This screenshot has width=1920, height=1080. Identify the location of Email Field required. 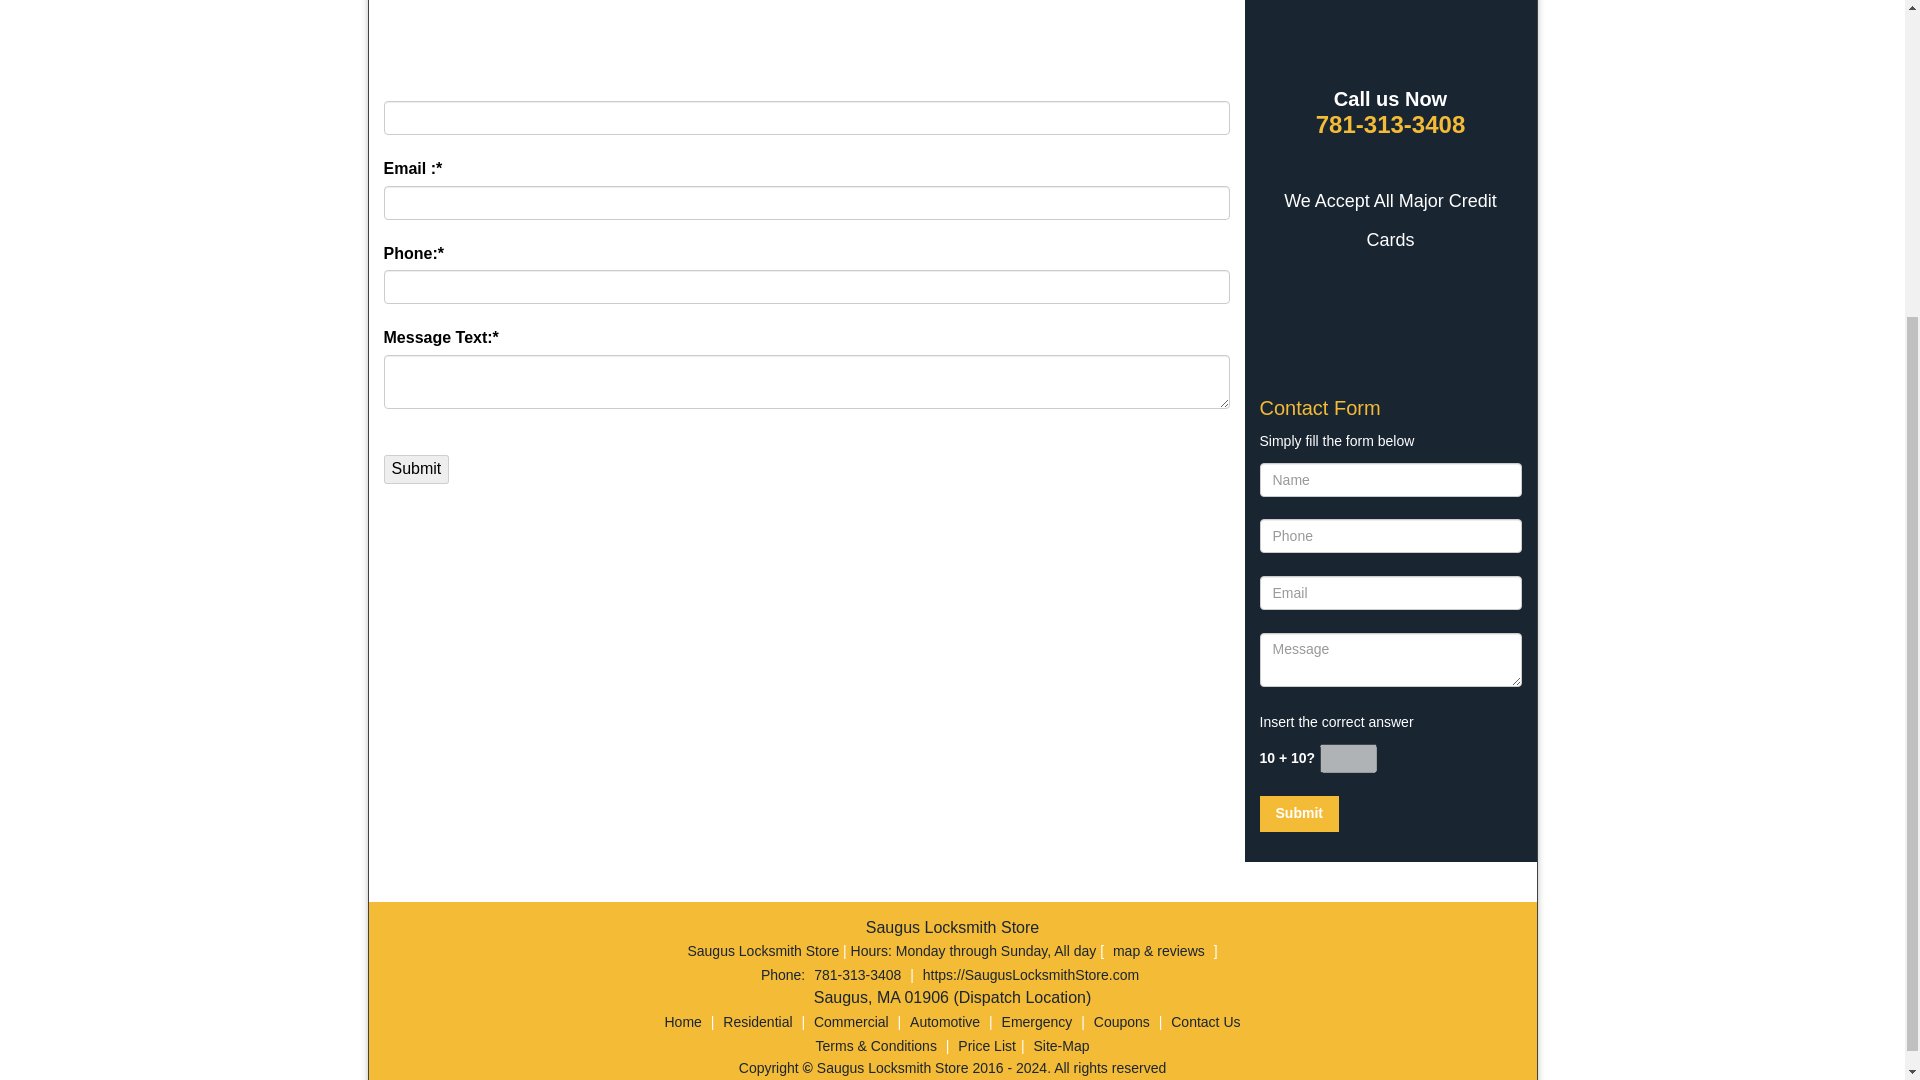
(1390, 592).